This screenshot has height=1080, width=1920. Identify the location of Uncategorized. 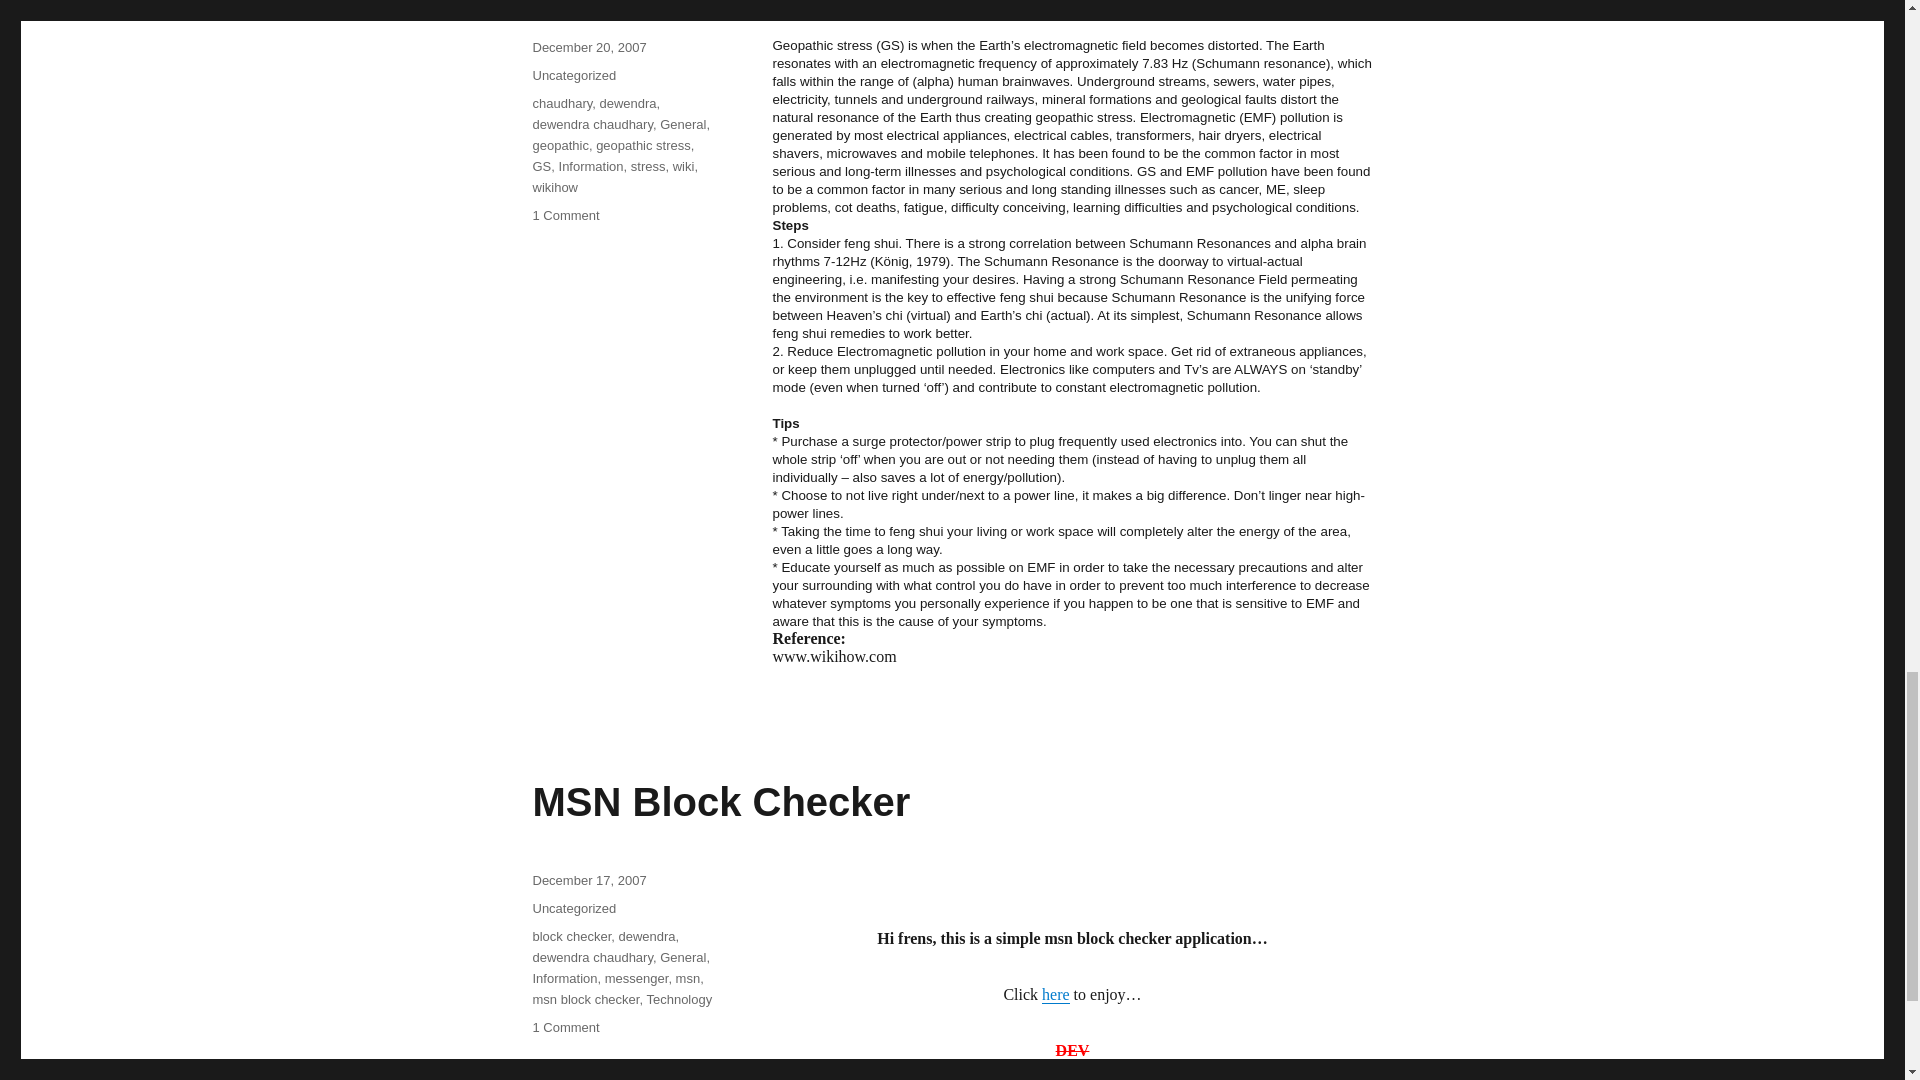
(574, 908).